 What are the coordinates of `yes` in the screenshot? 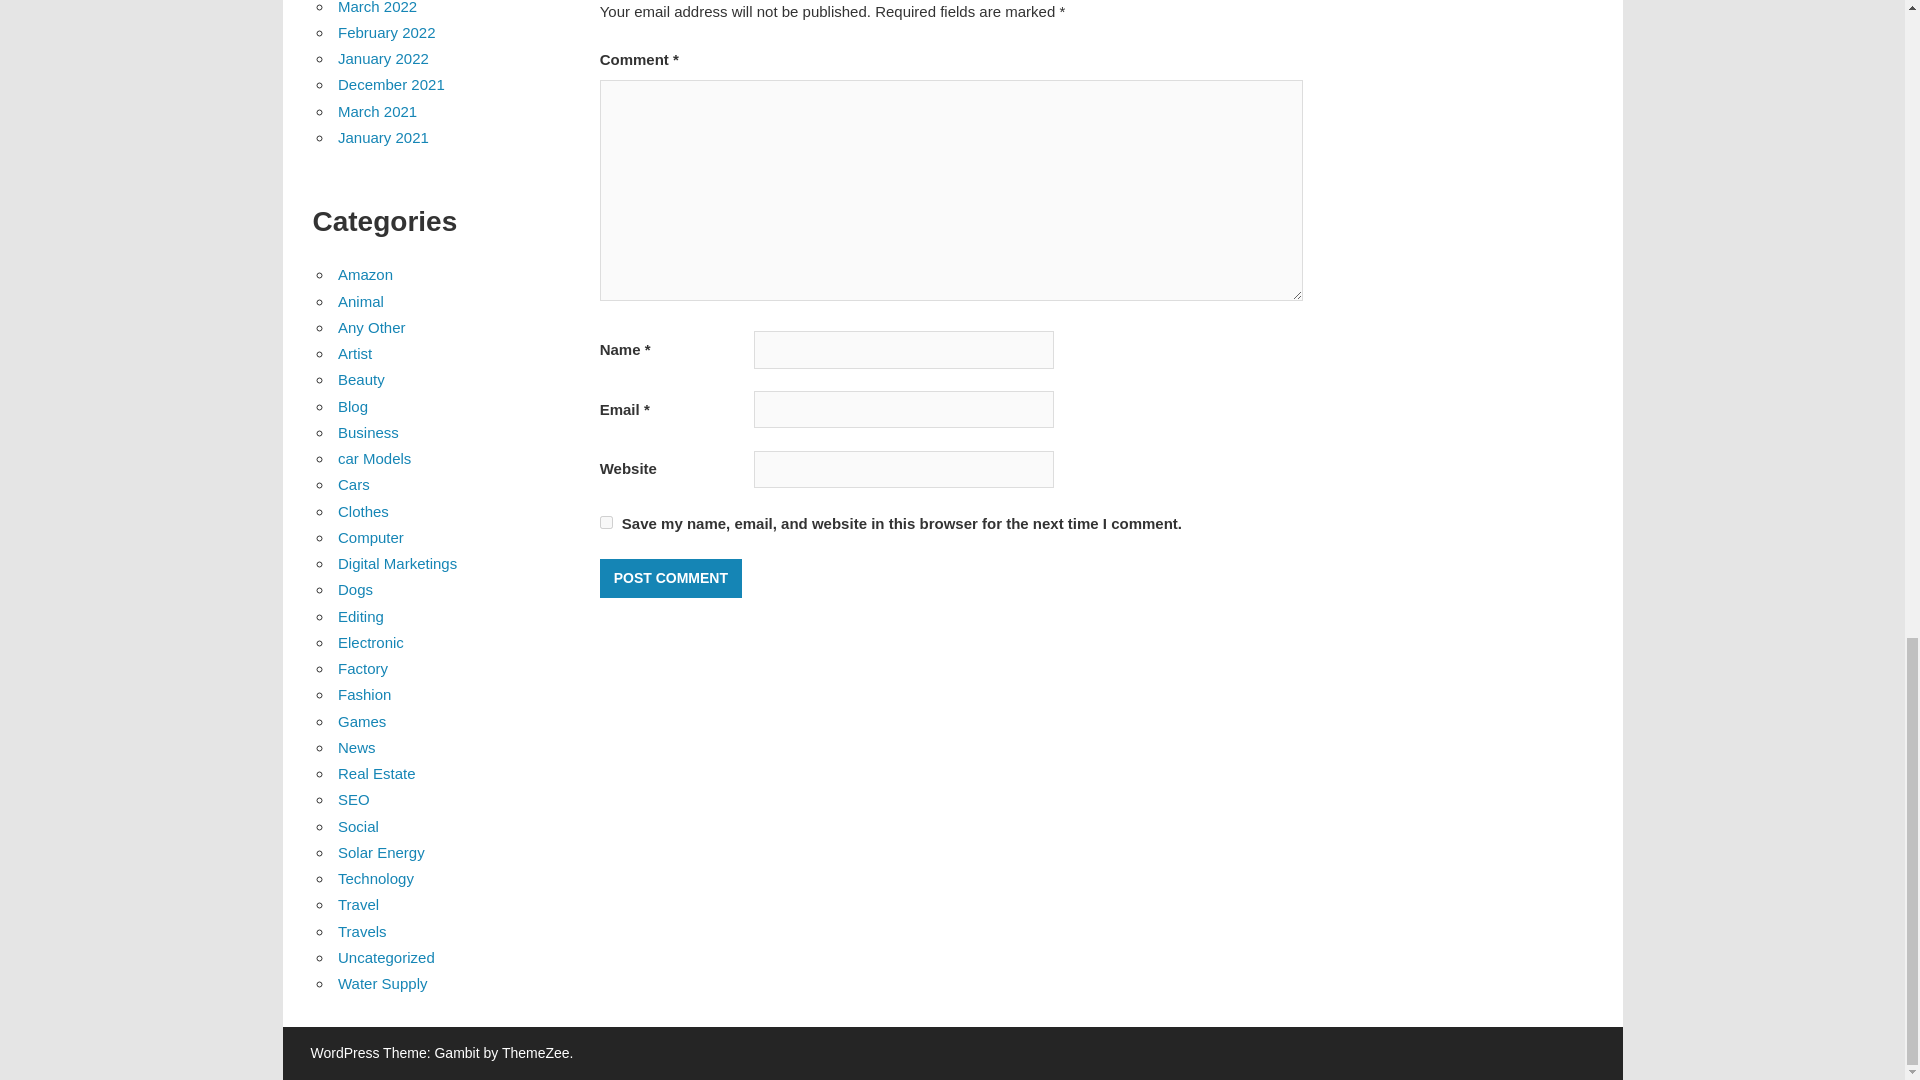 It's located at (606, 522).